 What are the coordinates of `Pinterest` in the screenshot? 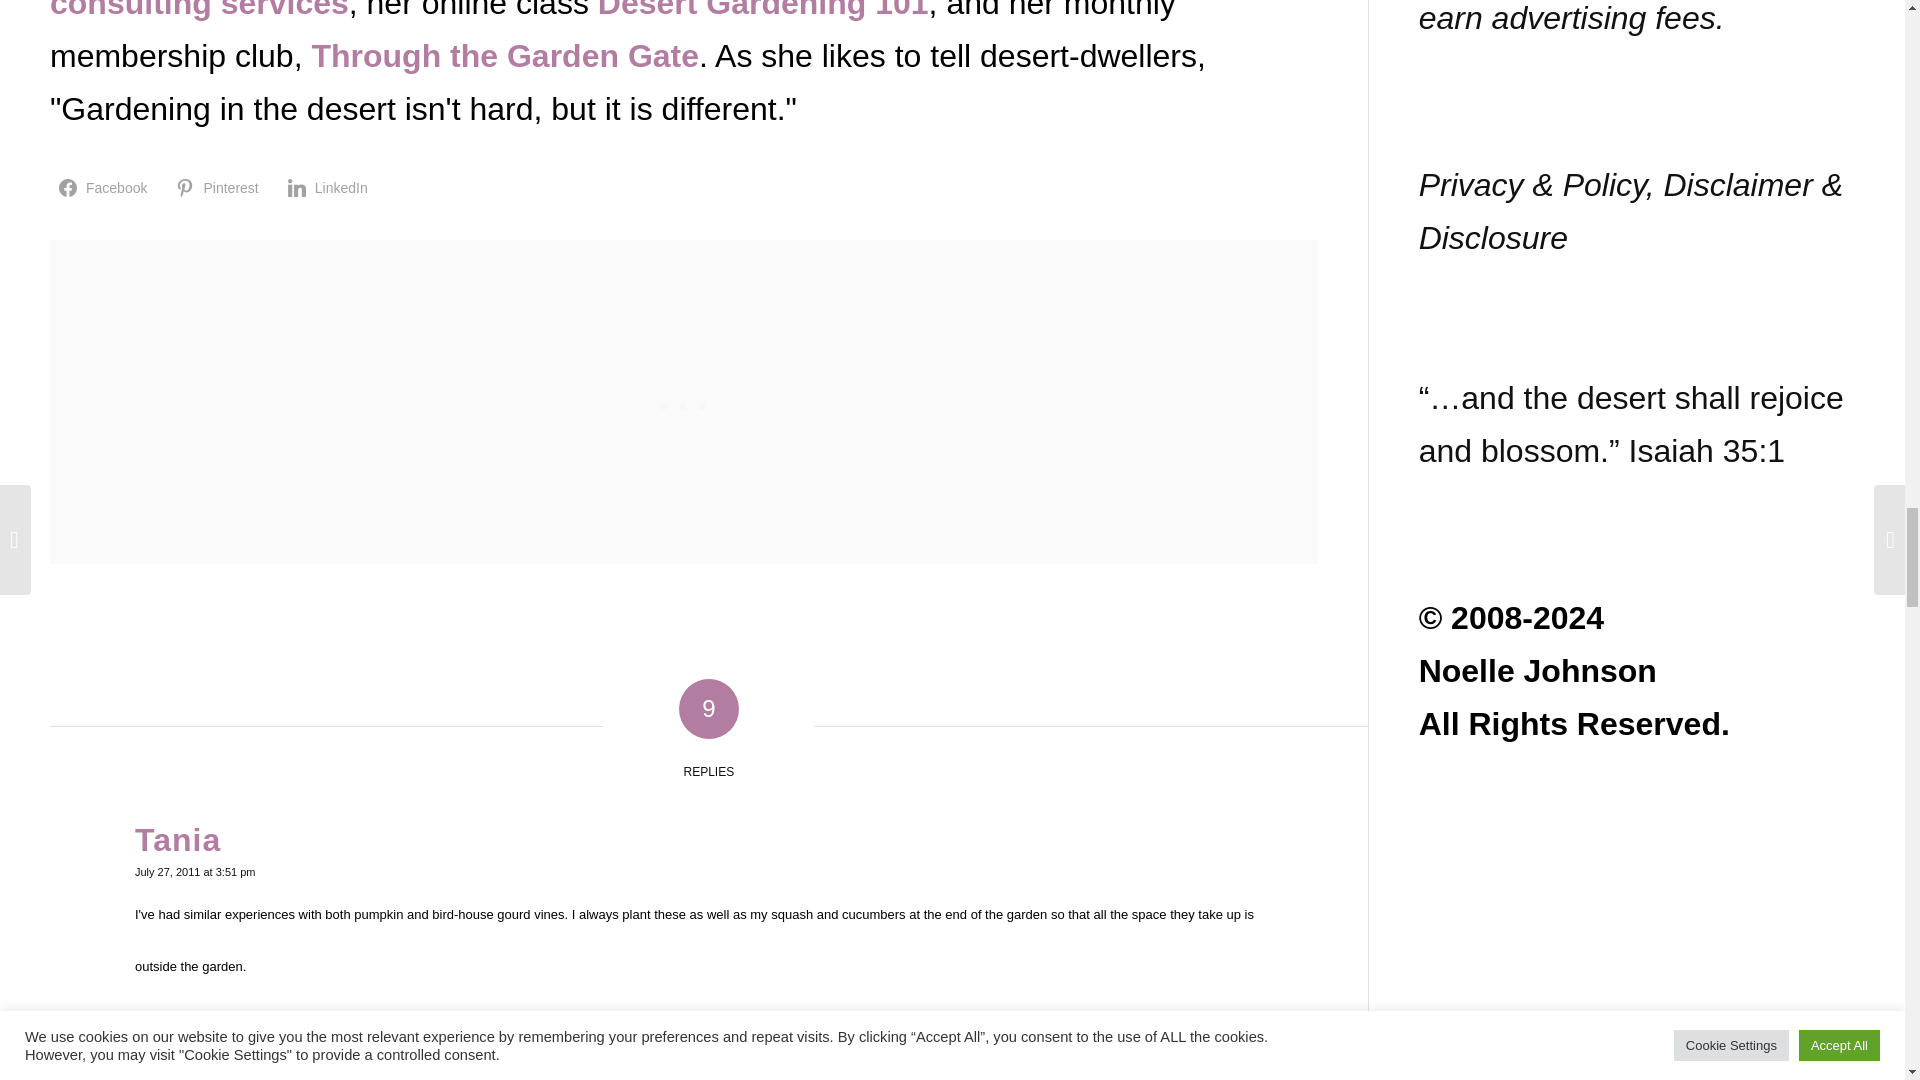 It's located at (220, 187).